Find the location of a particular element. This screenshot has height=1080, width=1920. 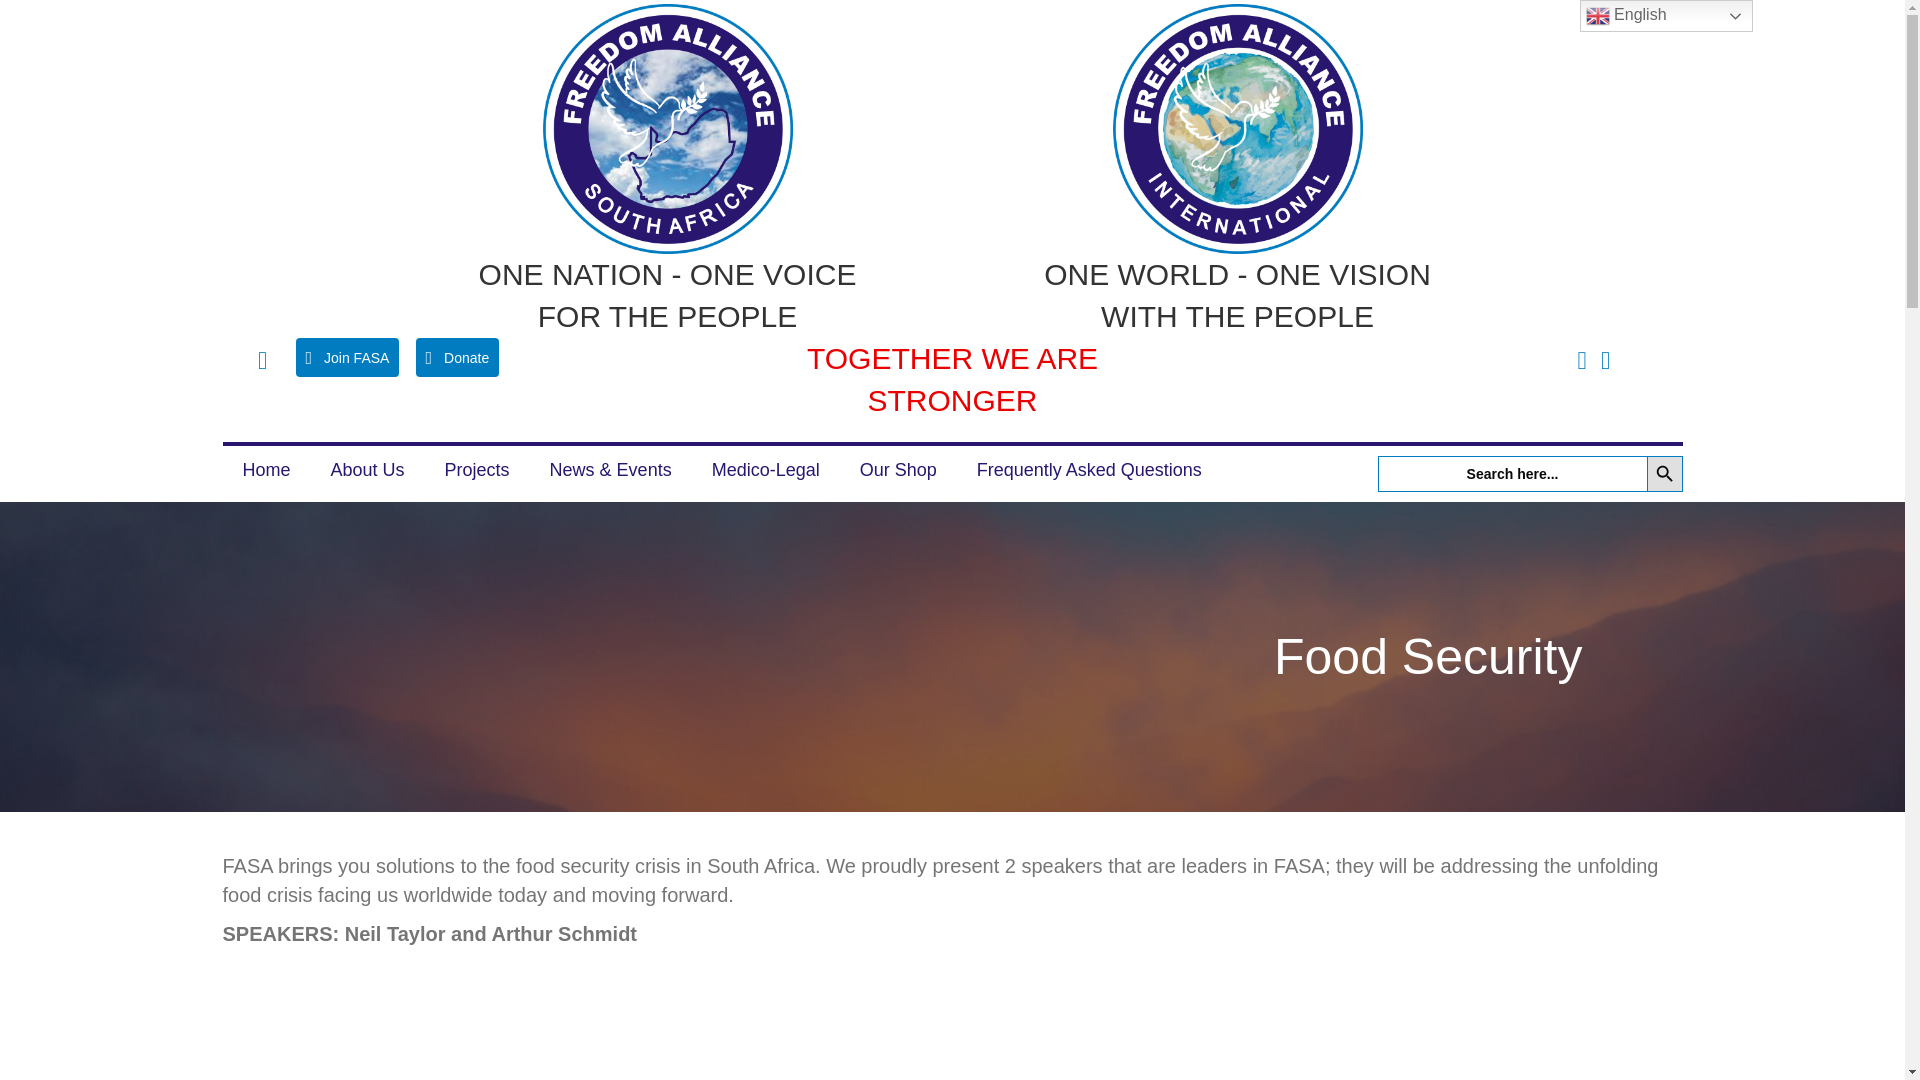

THE is located at coordinates (622, 1020).